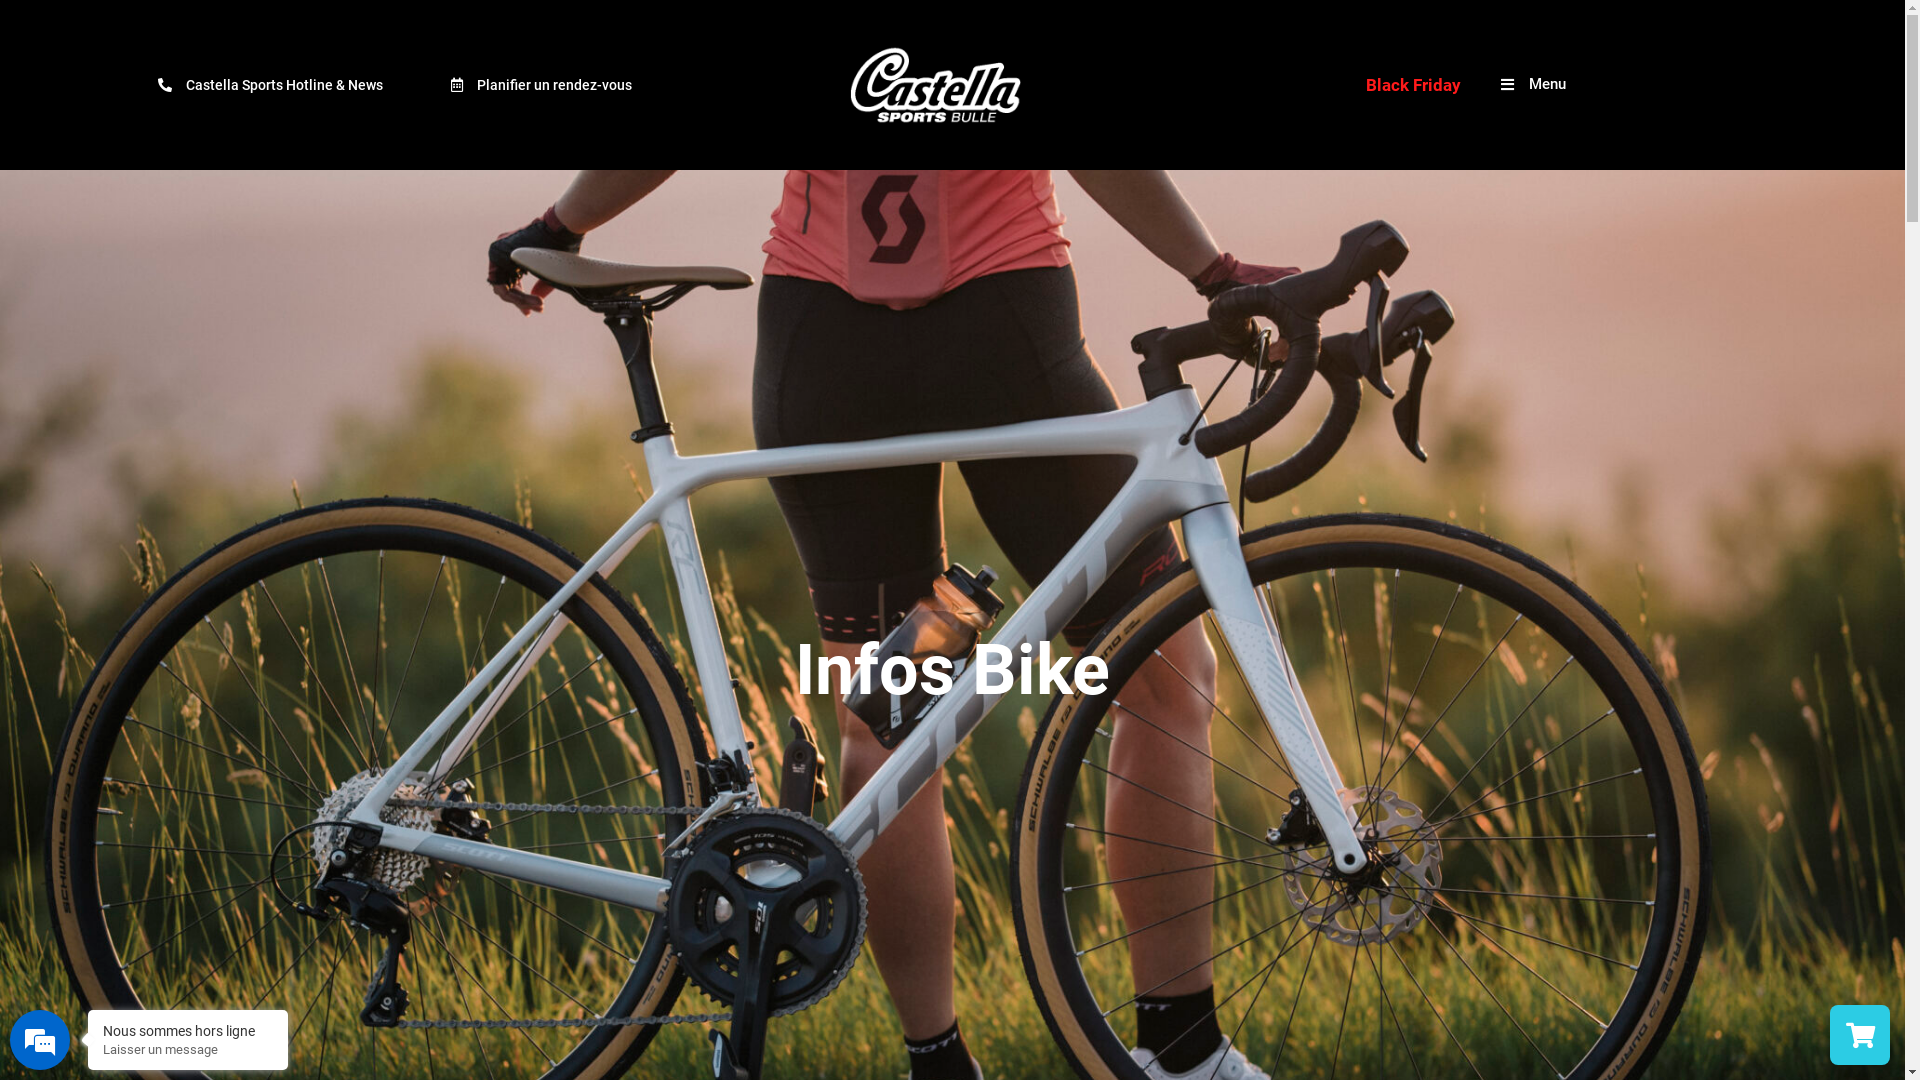 This screenshot has width=1920, height=1080. What do you see at coordinates (1534, 85) in the screenshot?
I see `Menu` at bounding box center [1534, 85].